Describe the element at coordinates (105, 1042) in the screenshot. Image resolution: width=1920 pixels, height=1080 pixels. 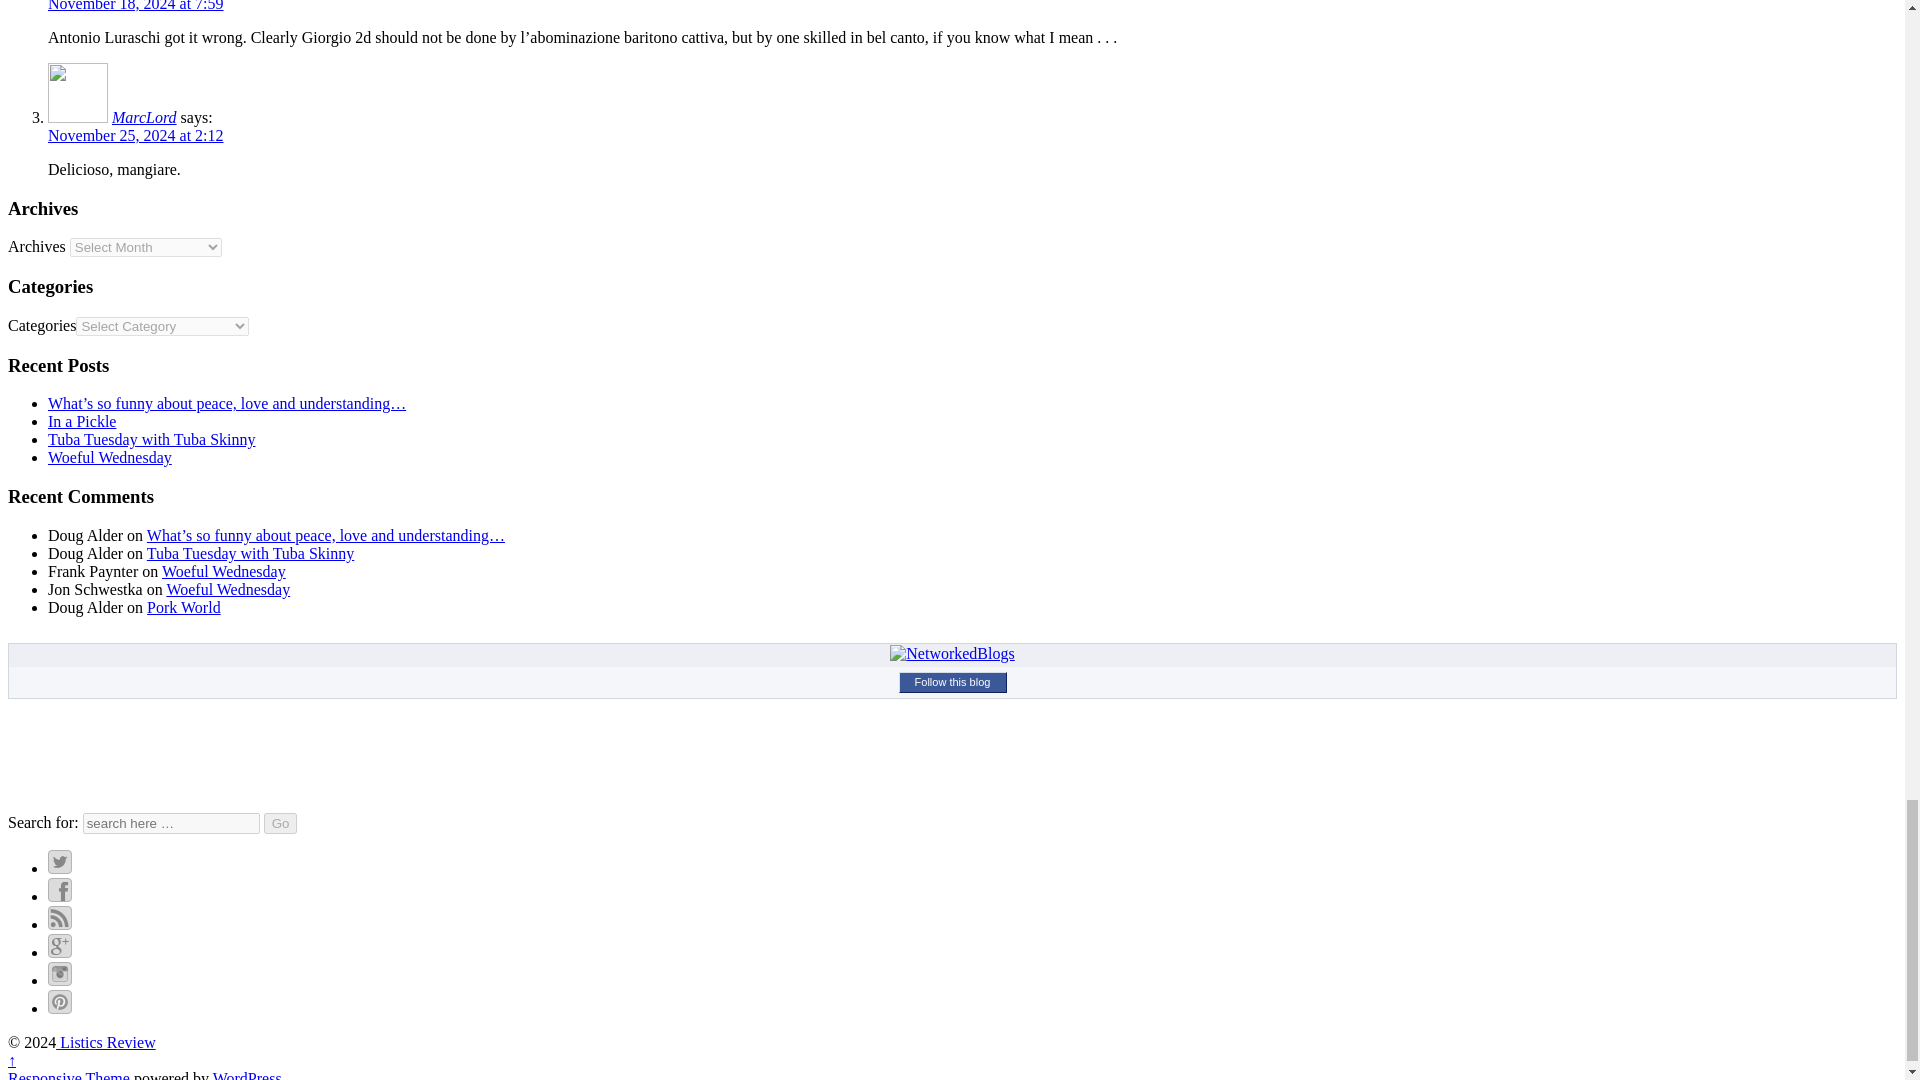
I see `Listics Review` at that location.